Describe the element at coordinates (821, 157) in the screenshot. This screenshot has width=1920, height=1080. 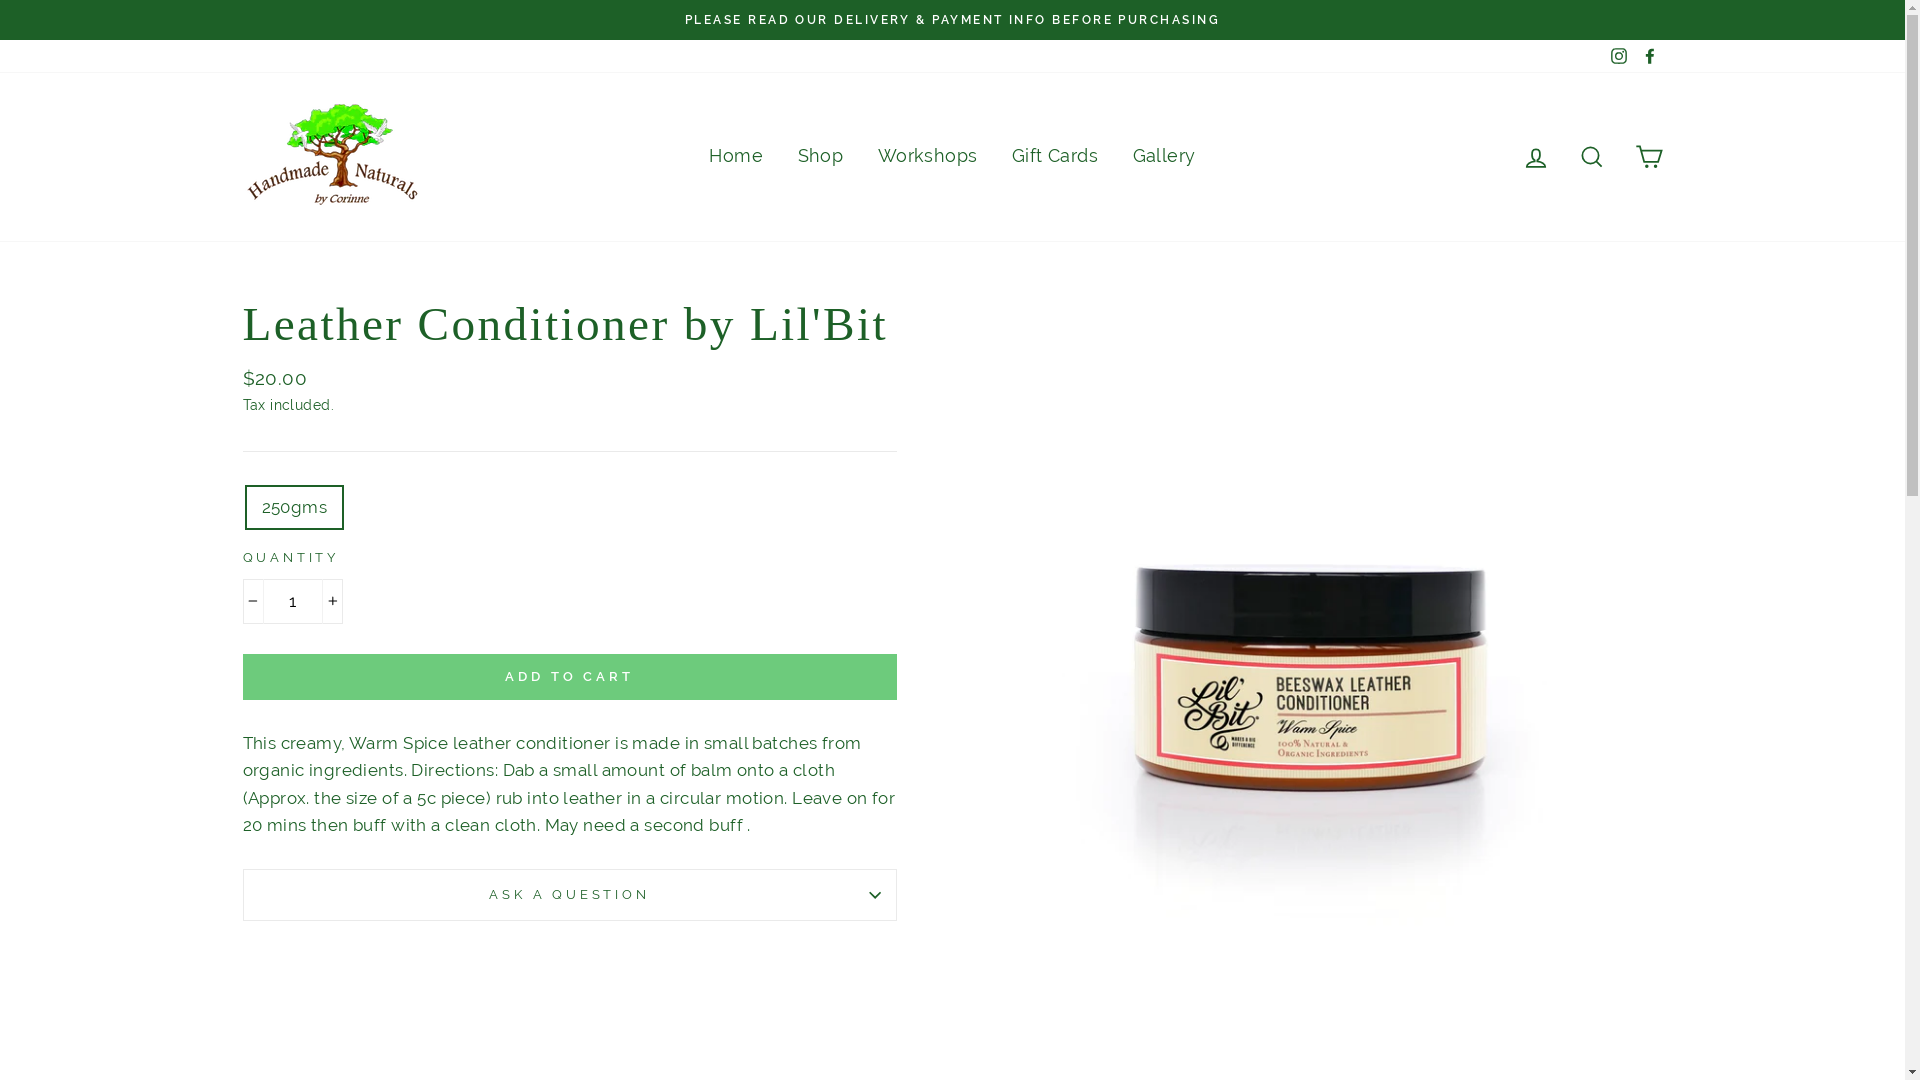
I see `Shop` at that location.